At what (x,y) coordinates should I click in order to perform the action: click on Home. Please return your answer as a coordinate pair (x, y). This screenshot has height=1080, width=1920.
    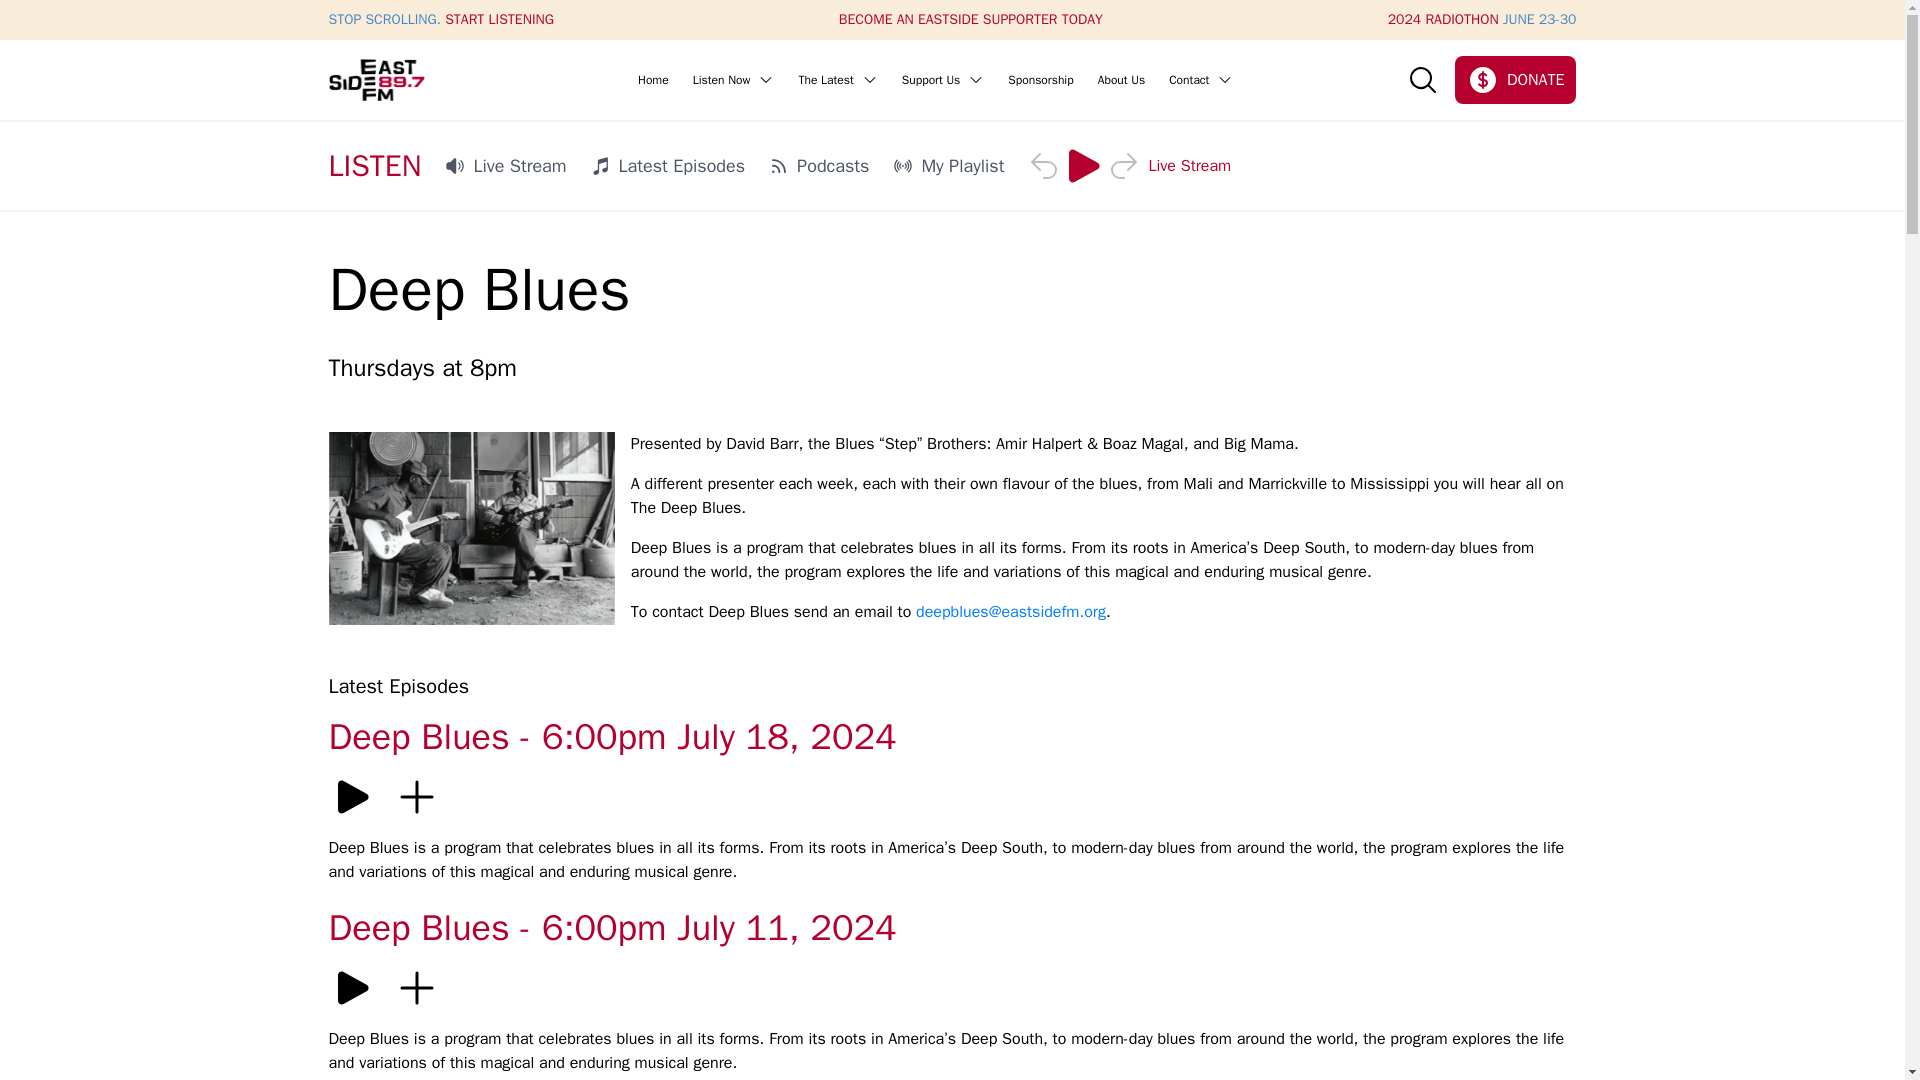
    Looking at the image, I should click on (652, 80).